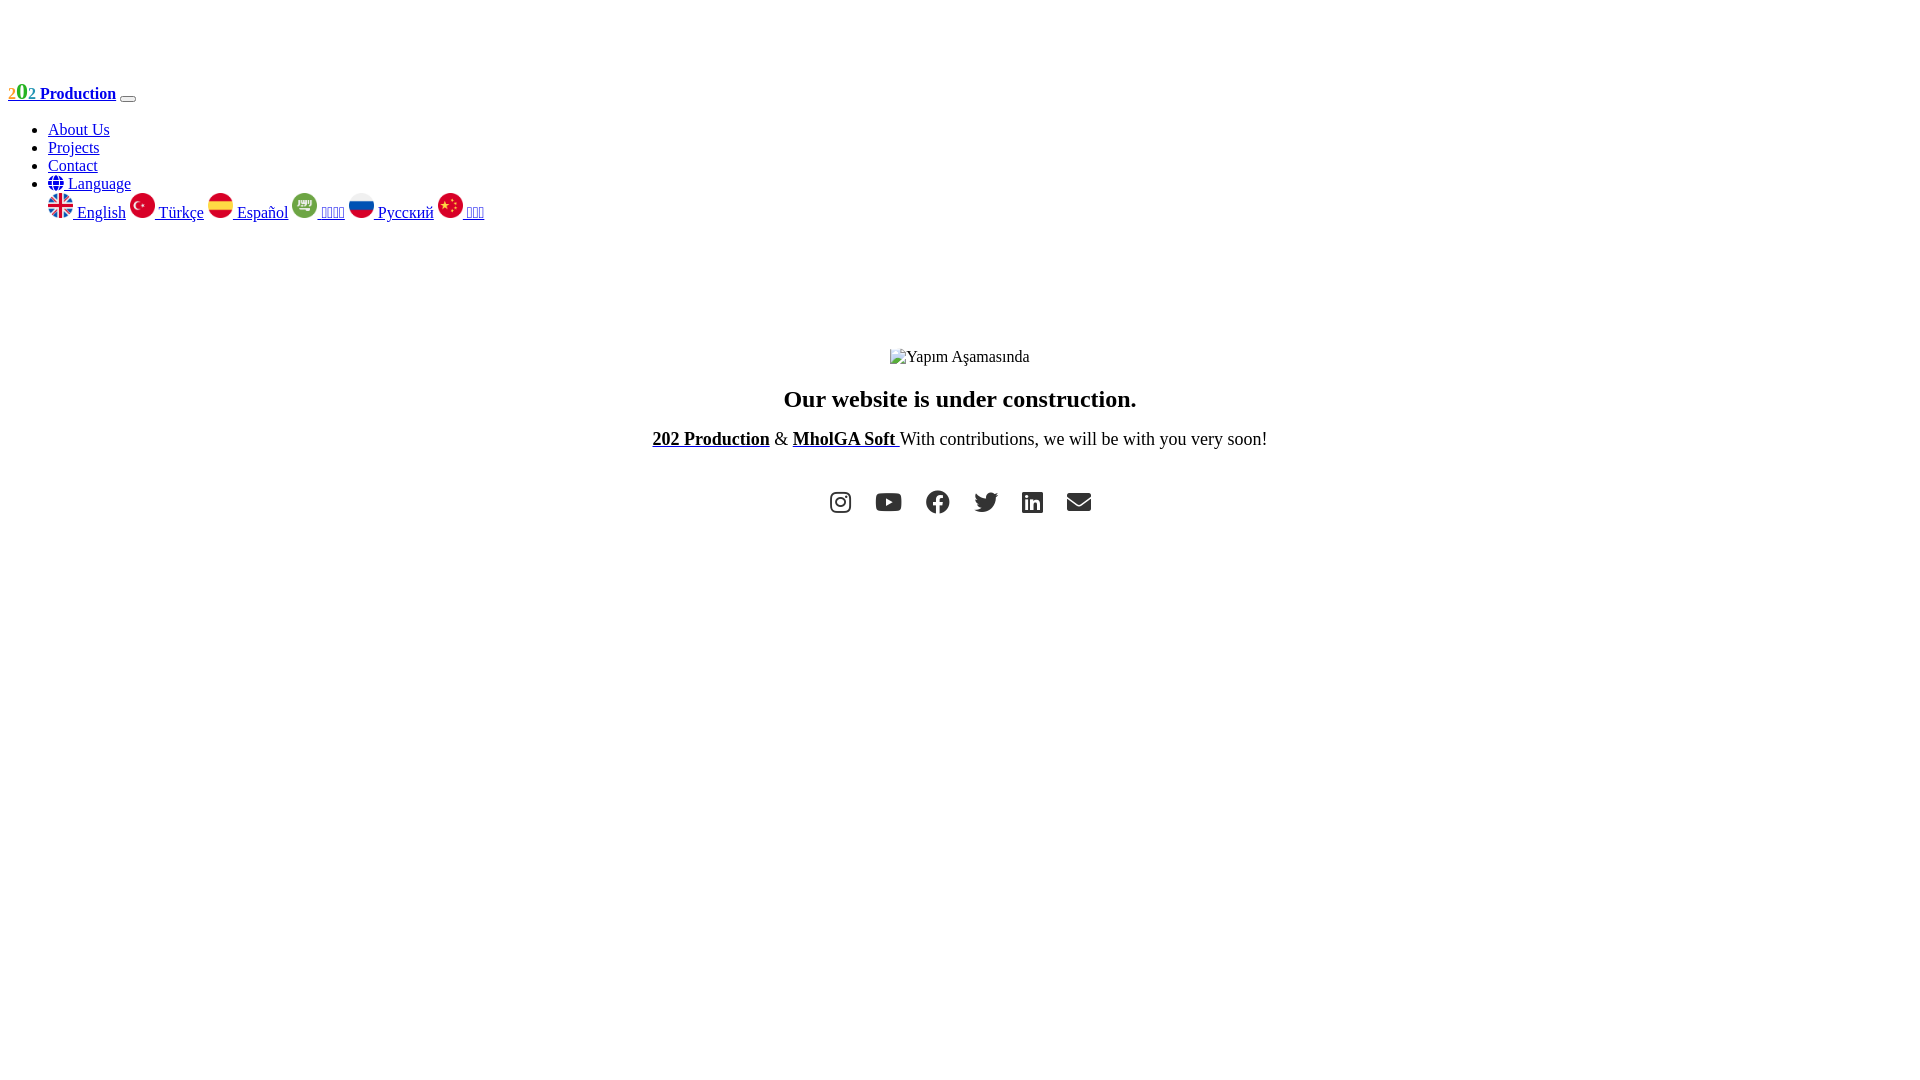  Describe the element at coordinates (73, 166) in the screenshot. I see `Contact` at that location.